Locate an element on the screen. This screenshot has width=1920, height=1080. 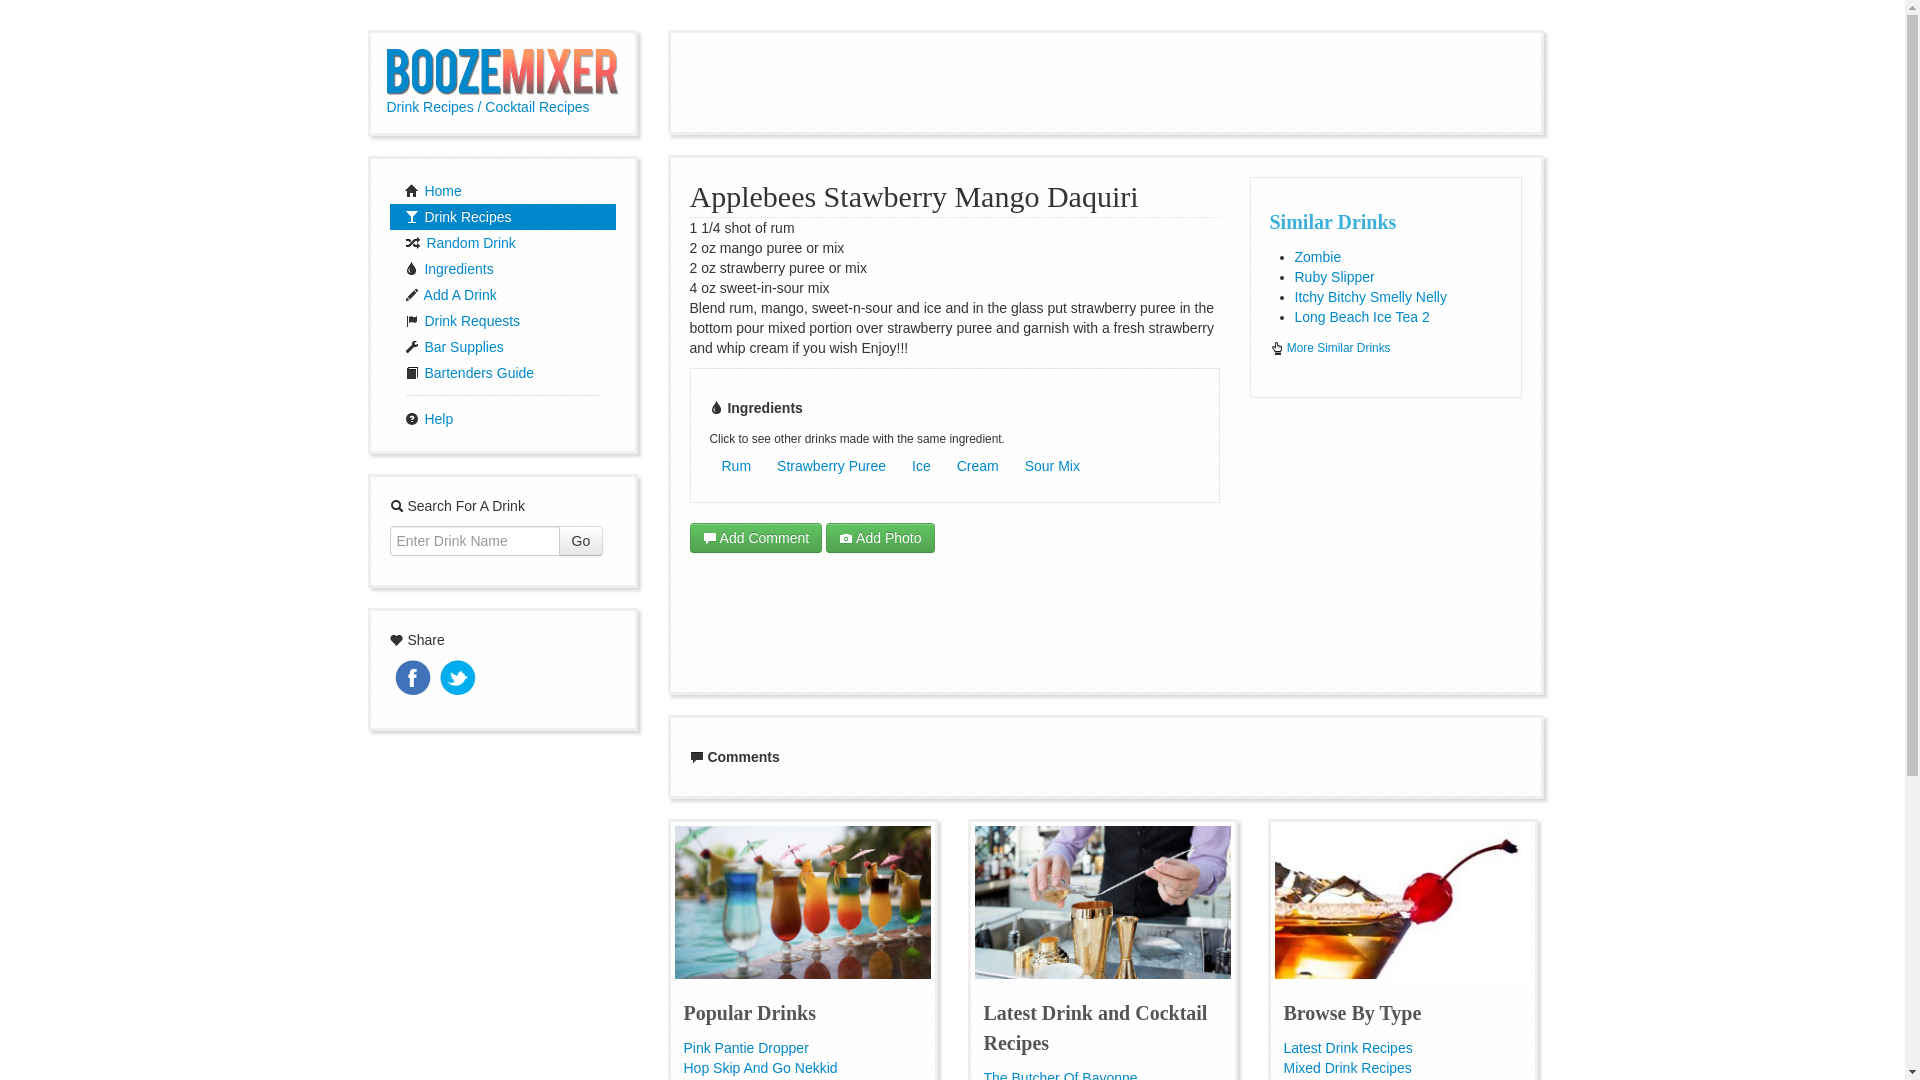
 Home is located at coordinates (502, 191).